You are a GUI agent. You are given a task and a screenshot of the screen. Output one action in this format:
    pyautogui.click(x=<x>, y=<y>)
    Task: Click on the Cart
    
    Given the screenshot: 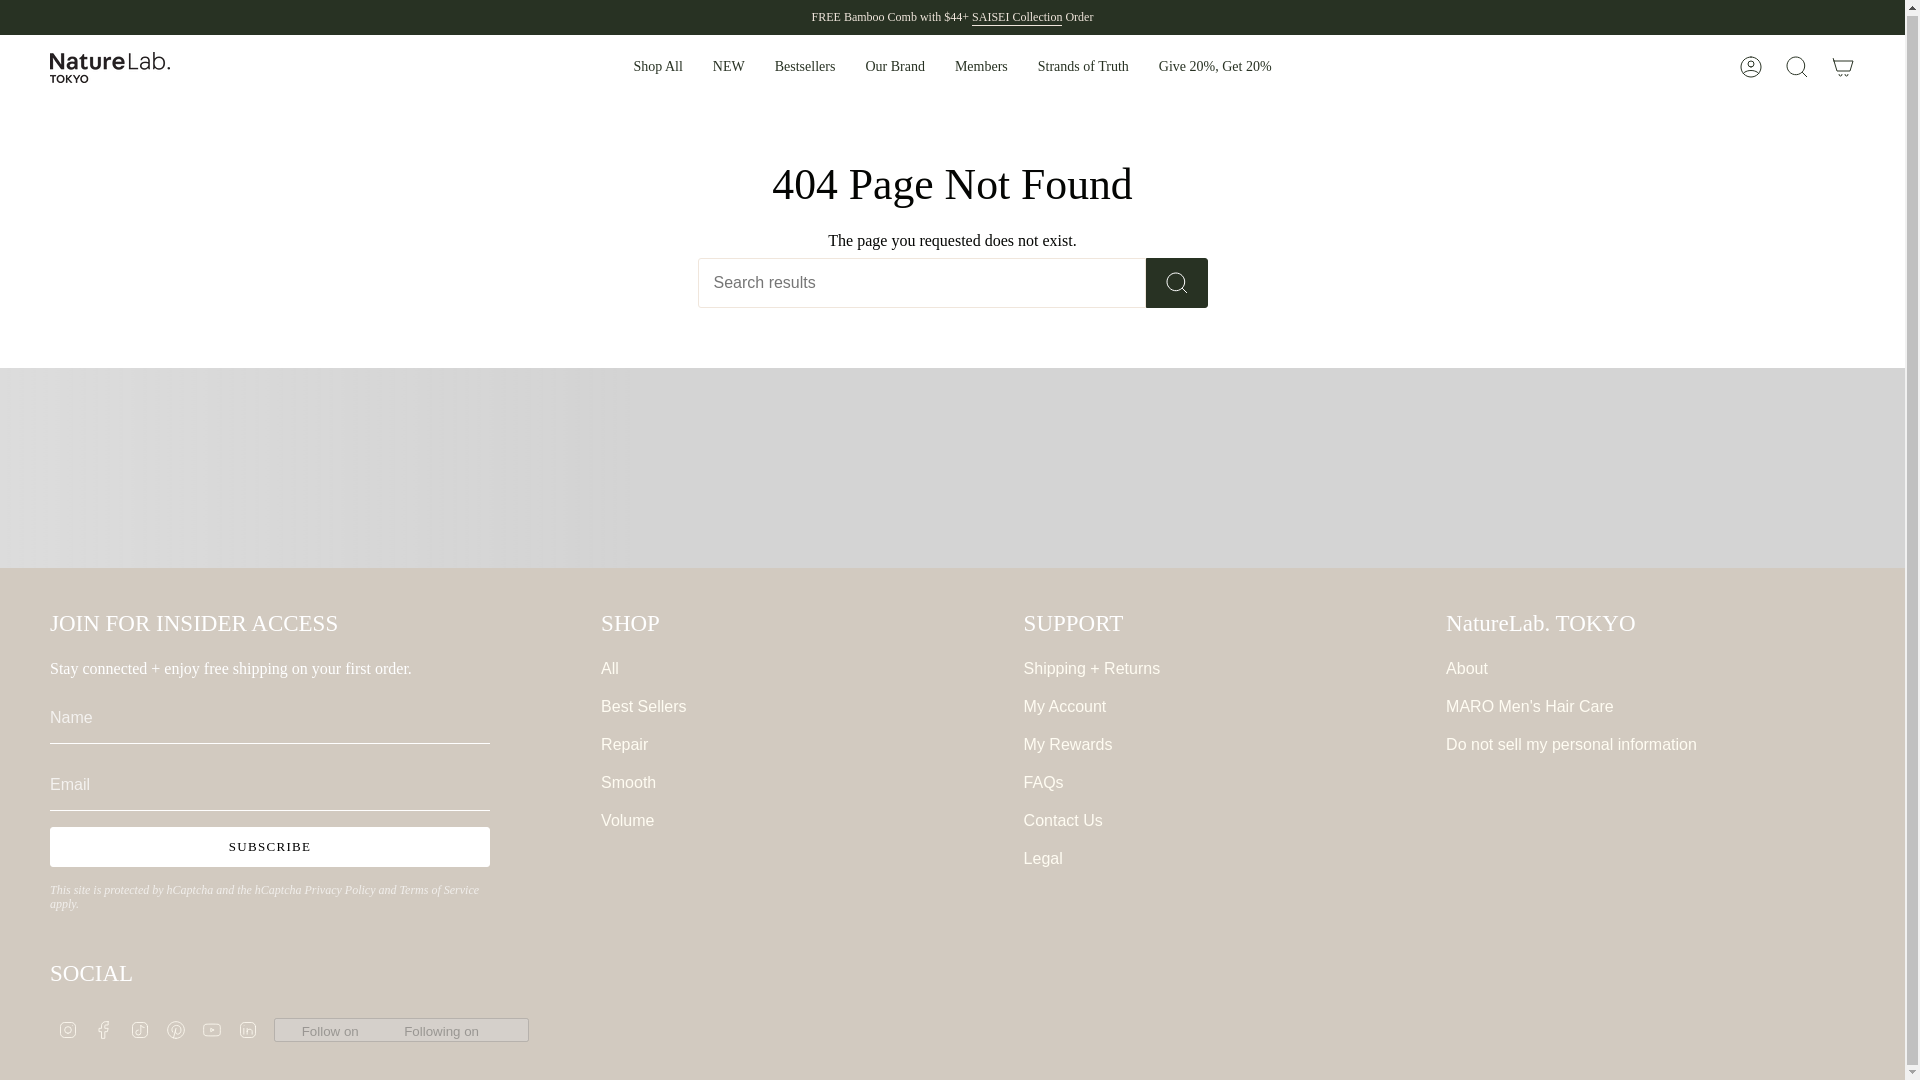 What is the action you would take?
    pyautogui.click(x=1843, y=66)
    